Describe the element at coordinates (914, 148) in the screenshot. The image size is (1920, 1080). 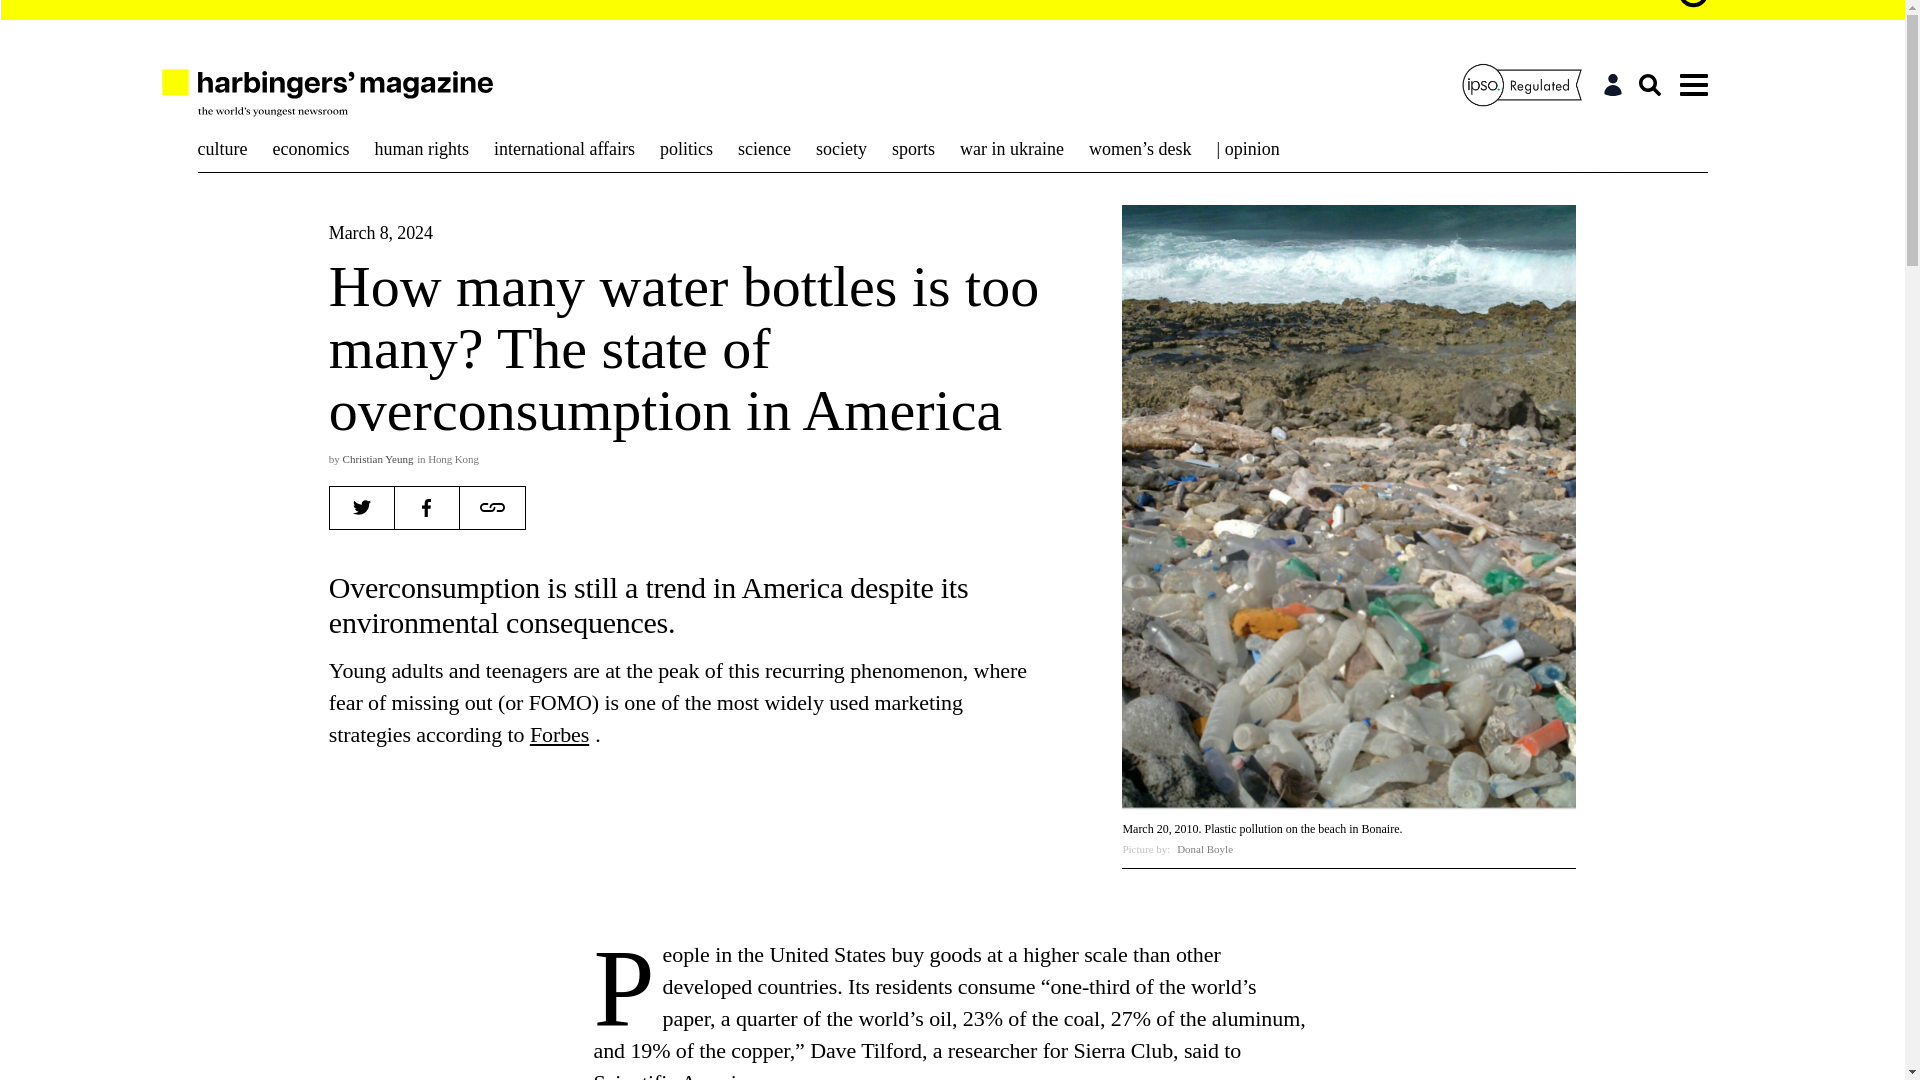
I see `sports` at that location.